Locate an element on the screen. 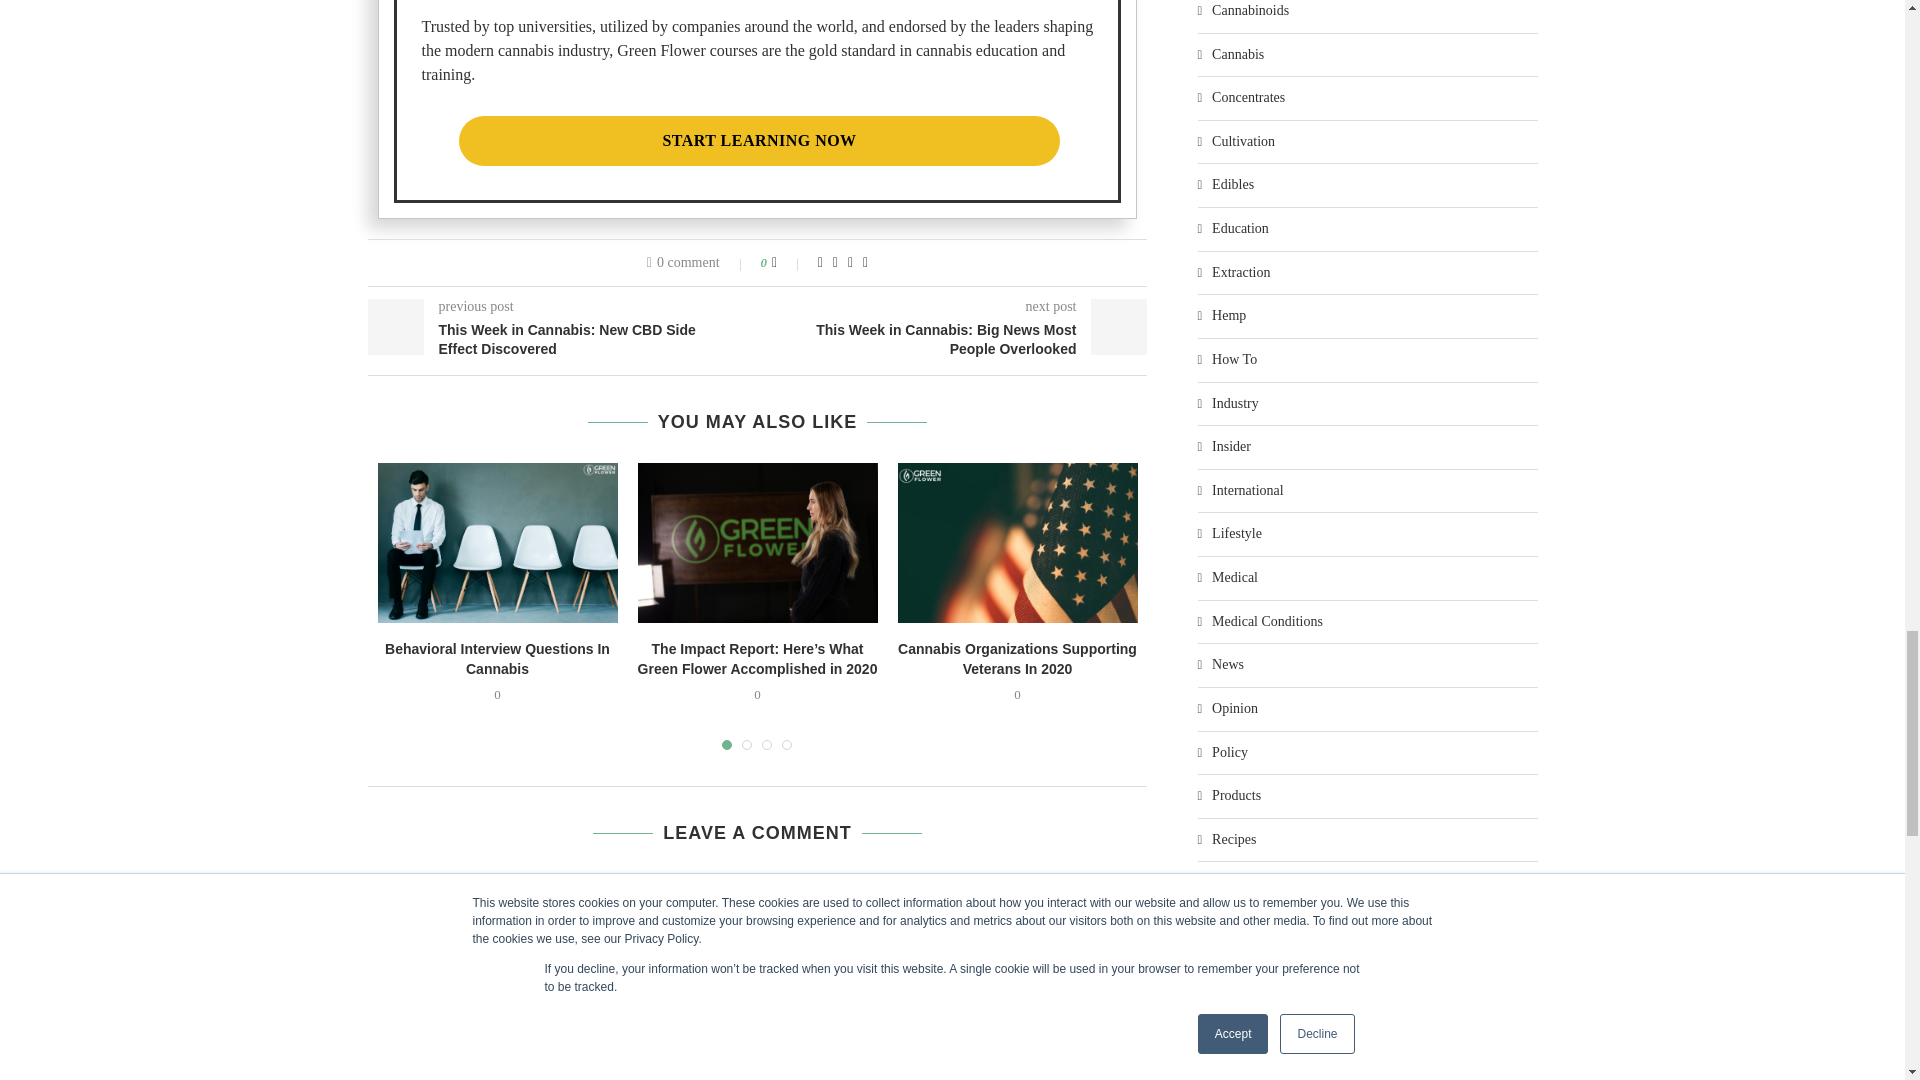 This screenshot has height=1080, width=1920. Cannabis Organizations Supporting Veterans In 2020 is located at coordinates (1018, 543).